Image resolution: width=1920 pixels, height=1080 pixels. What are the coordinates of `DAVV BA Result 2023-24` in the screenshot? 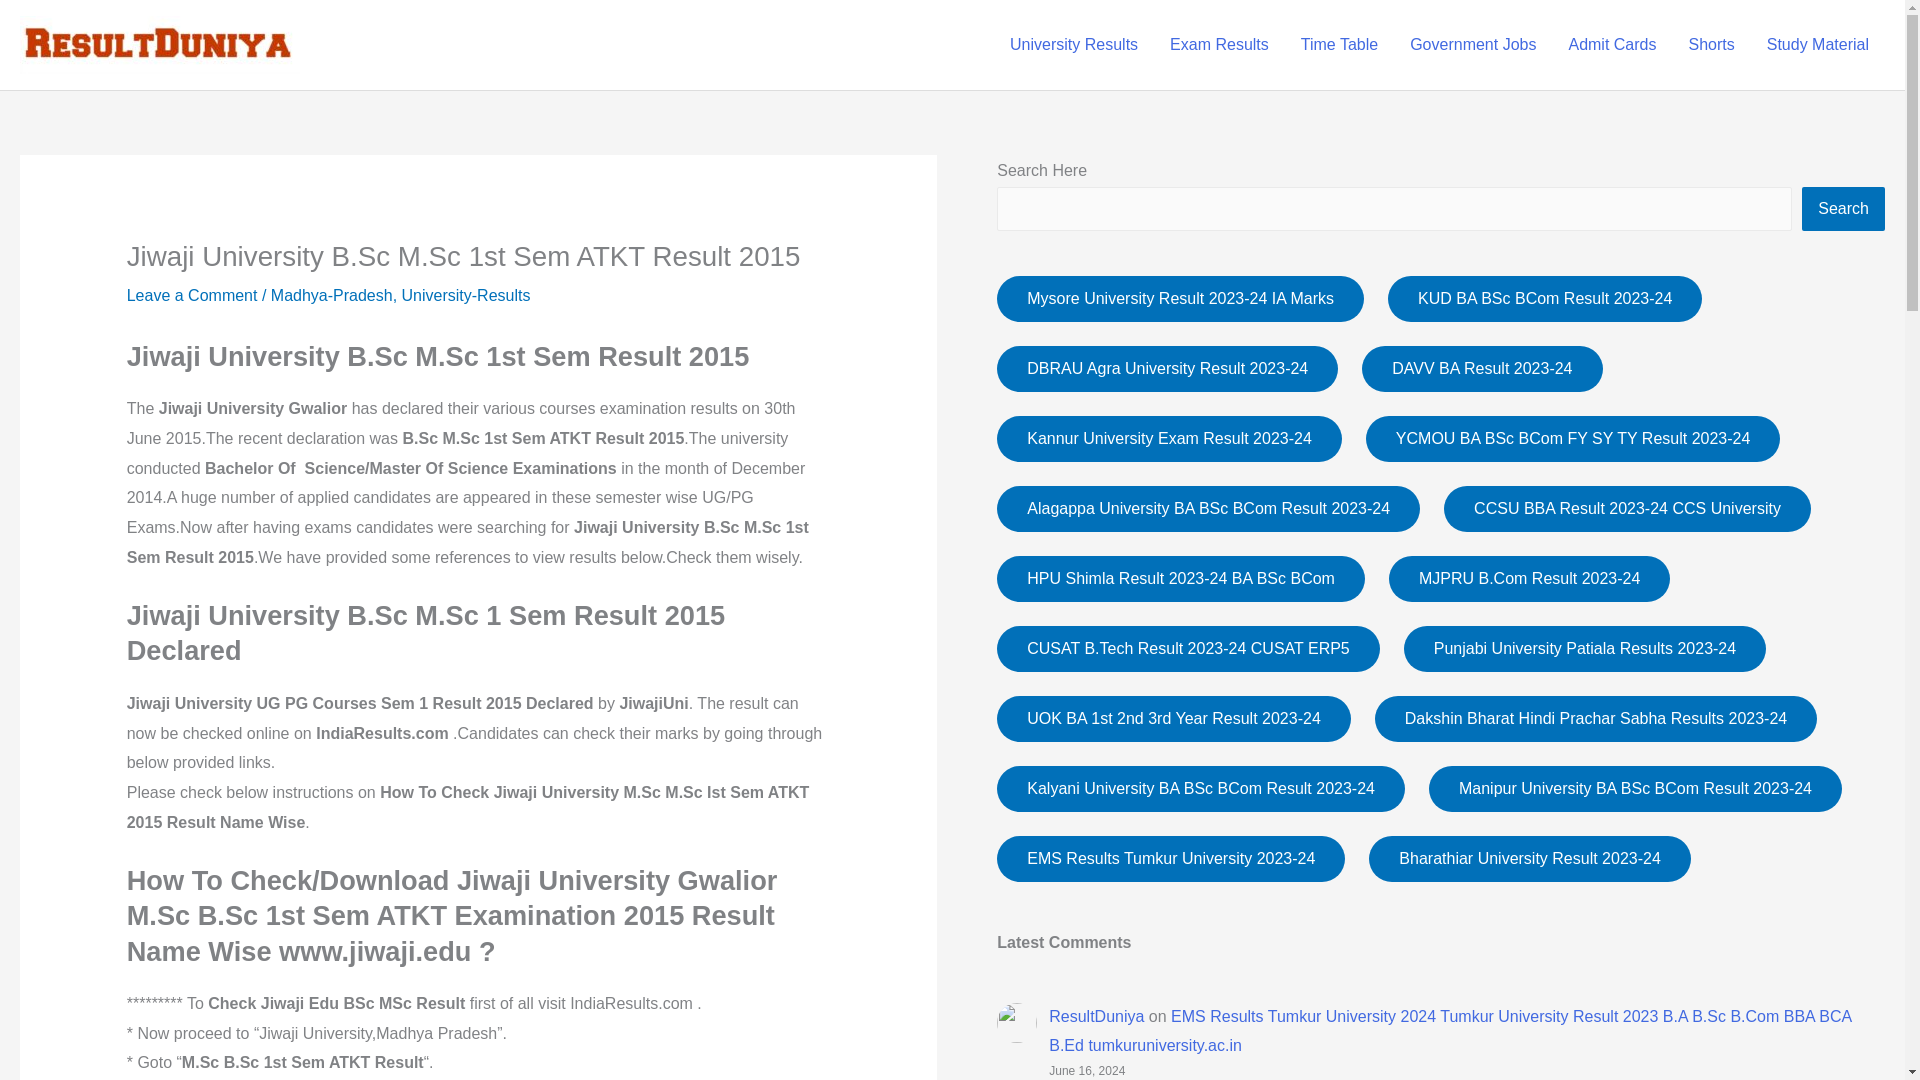 It's located at (1481, 368).